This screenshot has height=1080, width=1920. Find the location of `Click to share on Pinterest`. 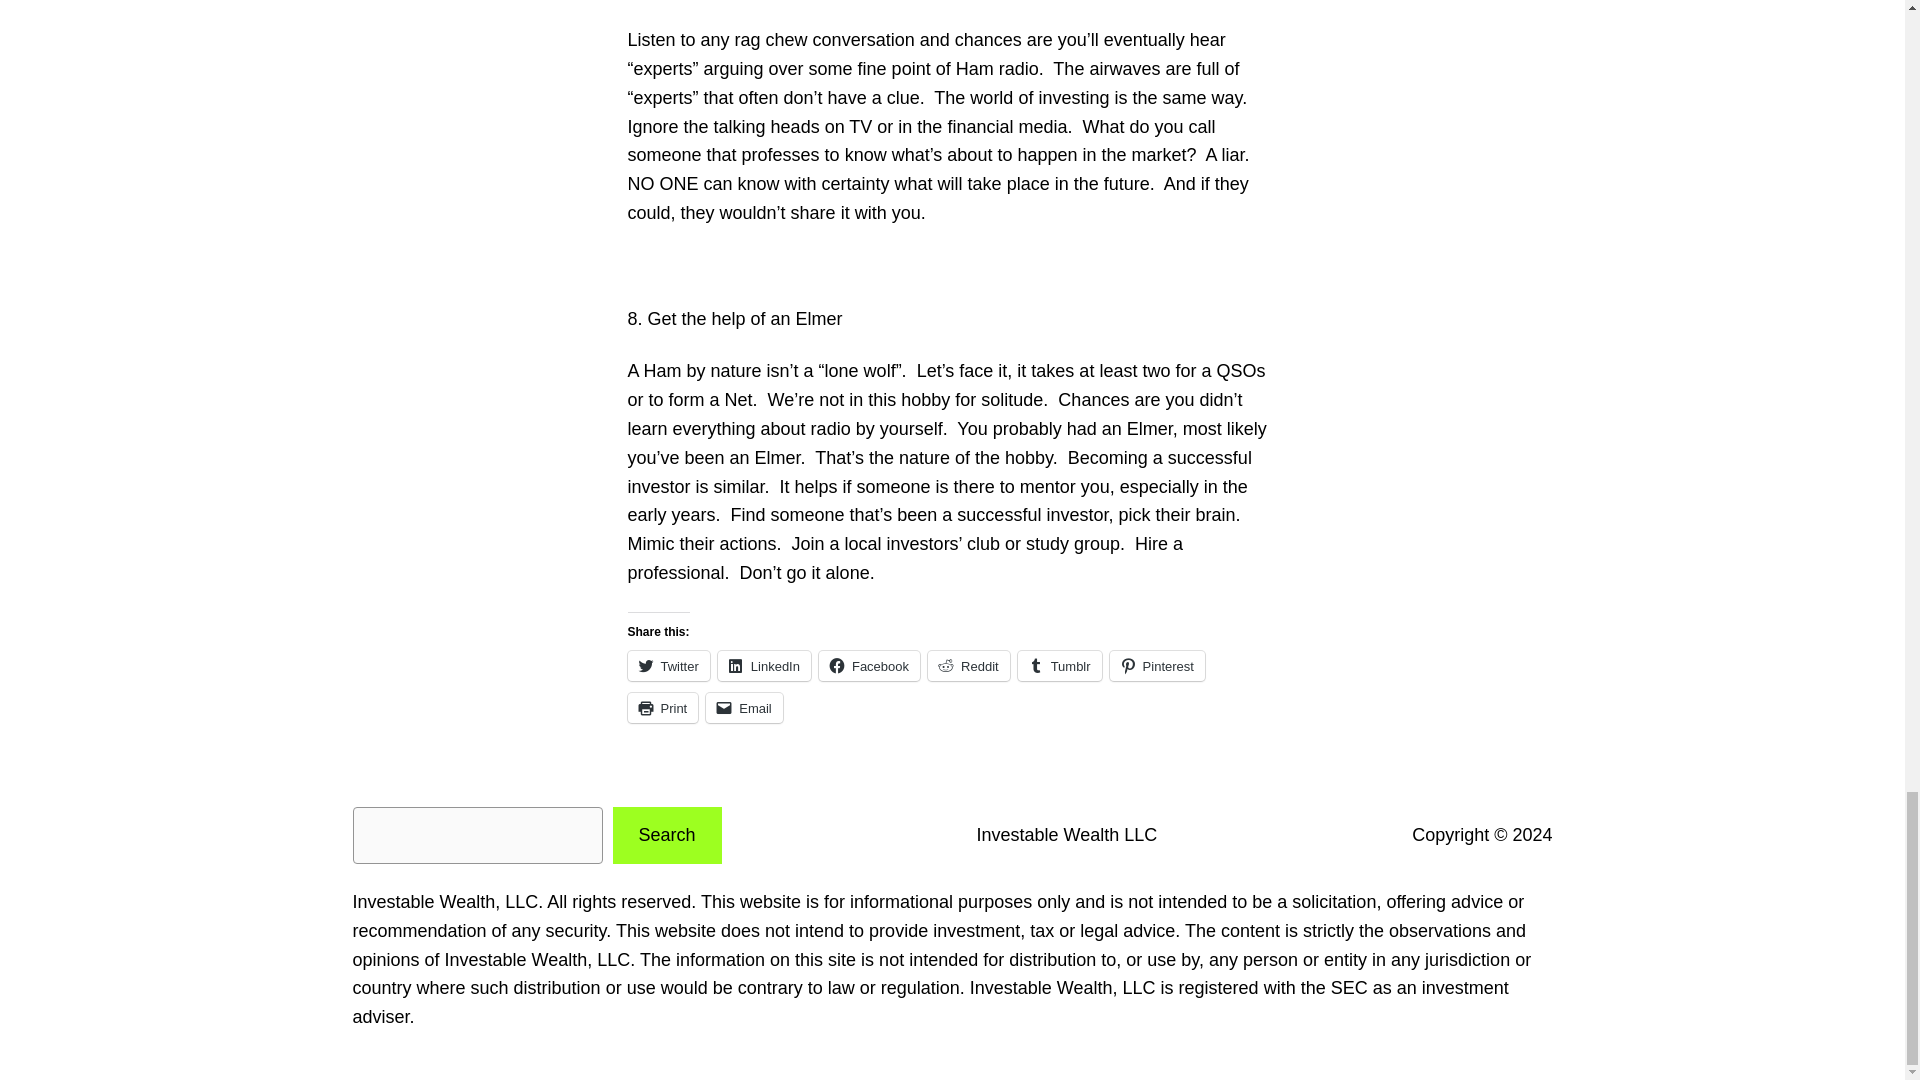

Click to share on Pinterest is located at coordinates (1157, 666).